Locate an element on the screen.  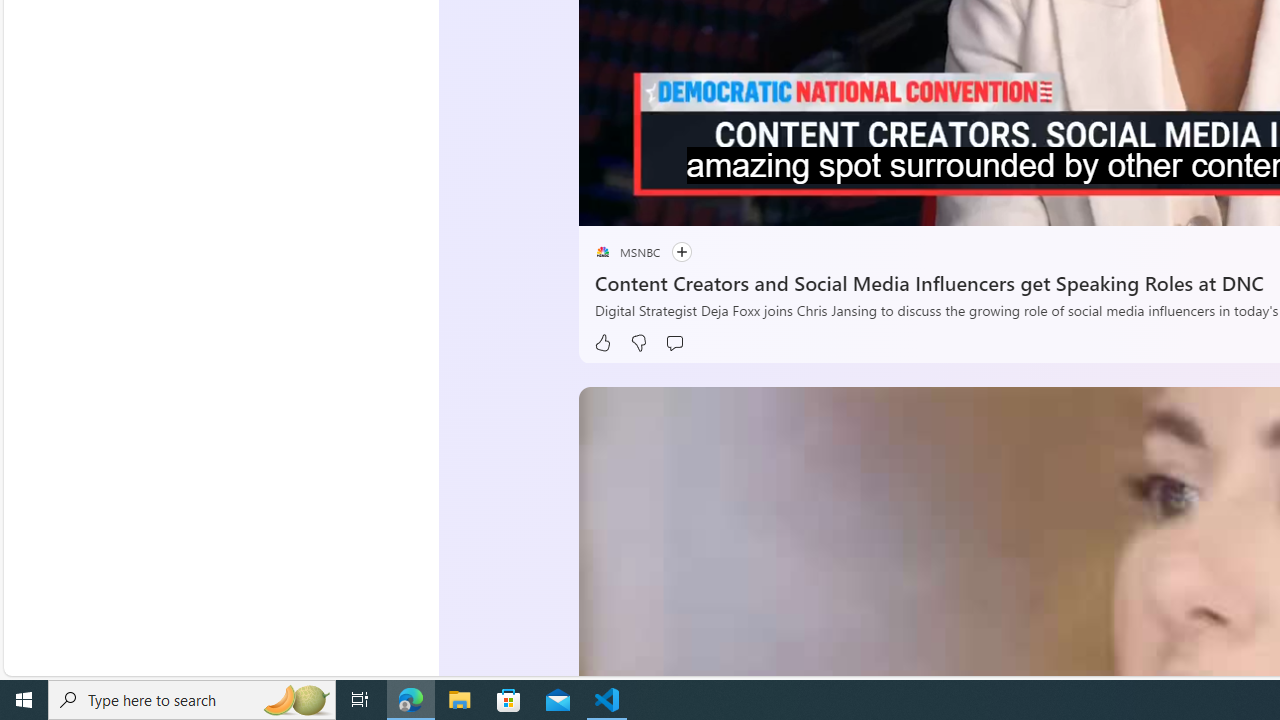
Seek Back is located at coordinates (648, 203).